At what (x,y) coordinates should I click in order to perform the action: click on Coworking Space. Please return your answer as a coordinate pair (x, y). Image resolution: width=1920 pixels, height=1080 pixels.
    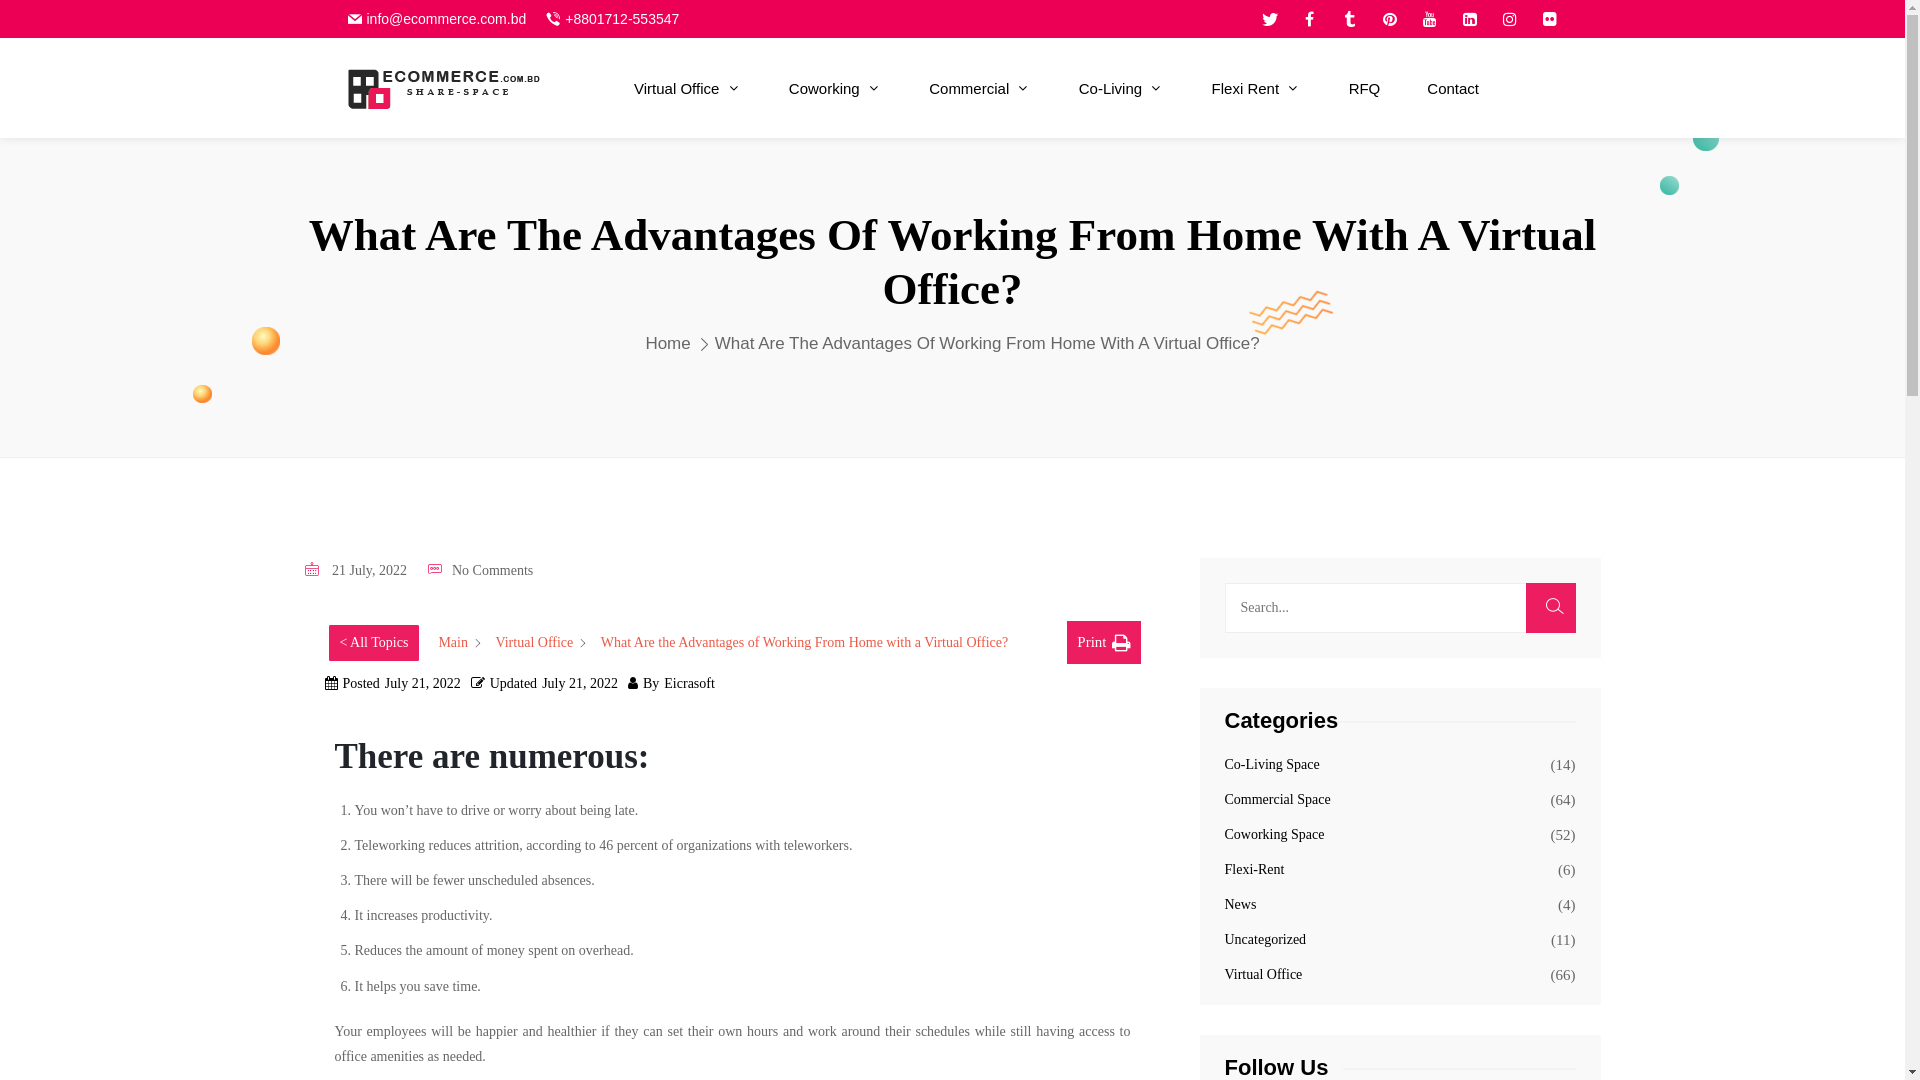
    Looking at the image, I should click on (1274, 834).